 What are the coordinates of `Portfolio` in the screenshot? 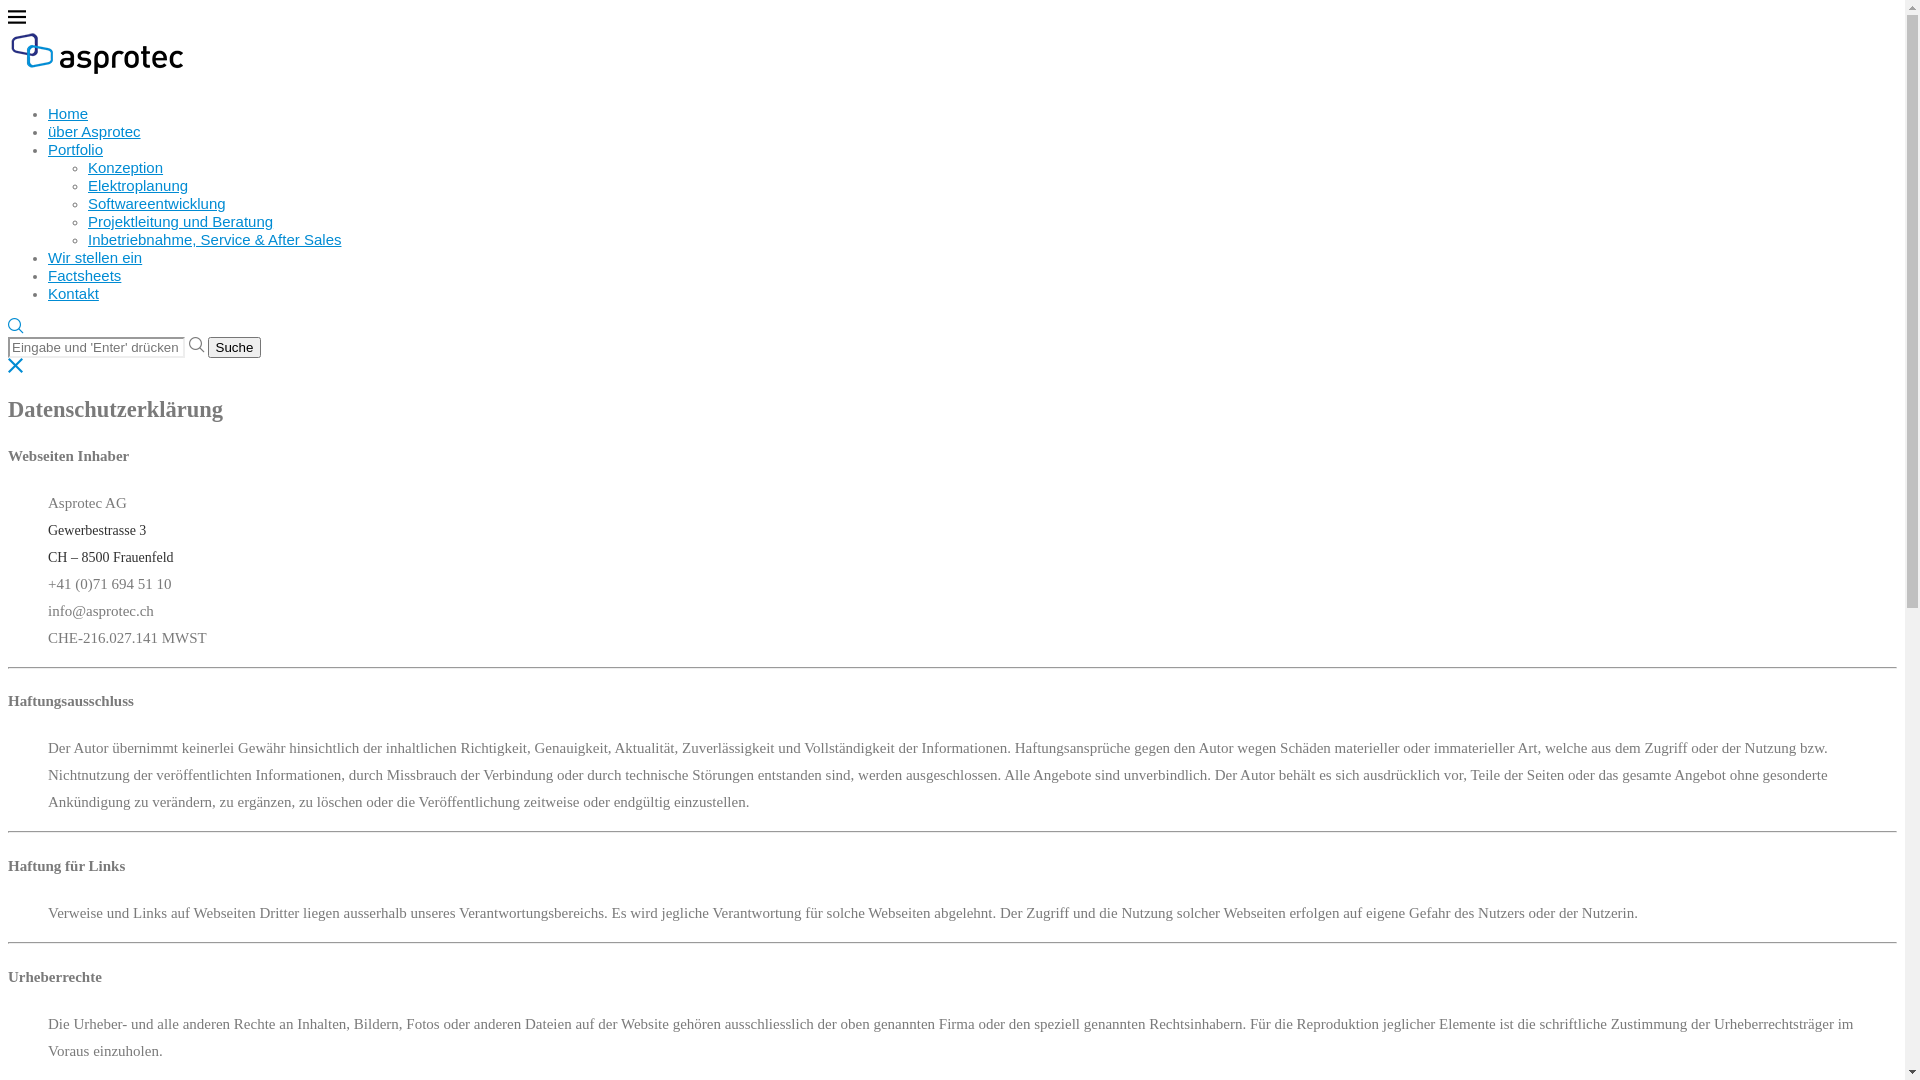 It's located at (76, 150).